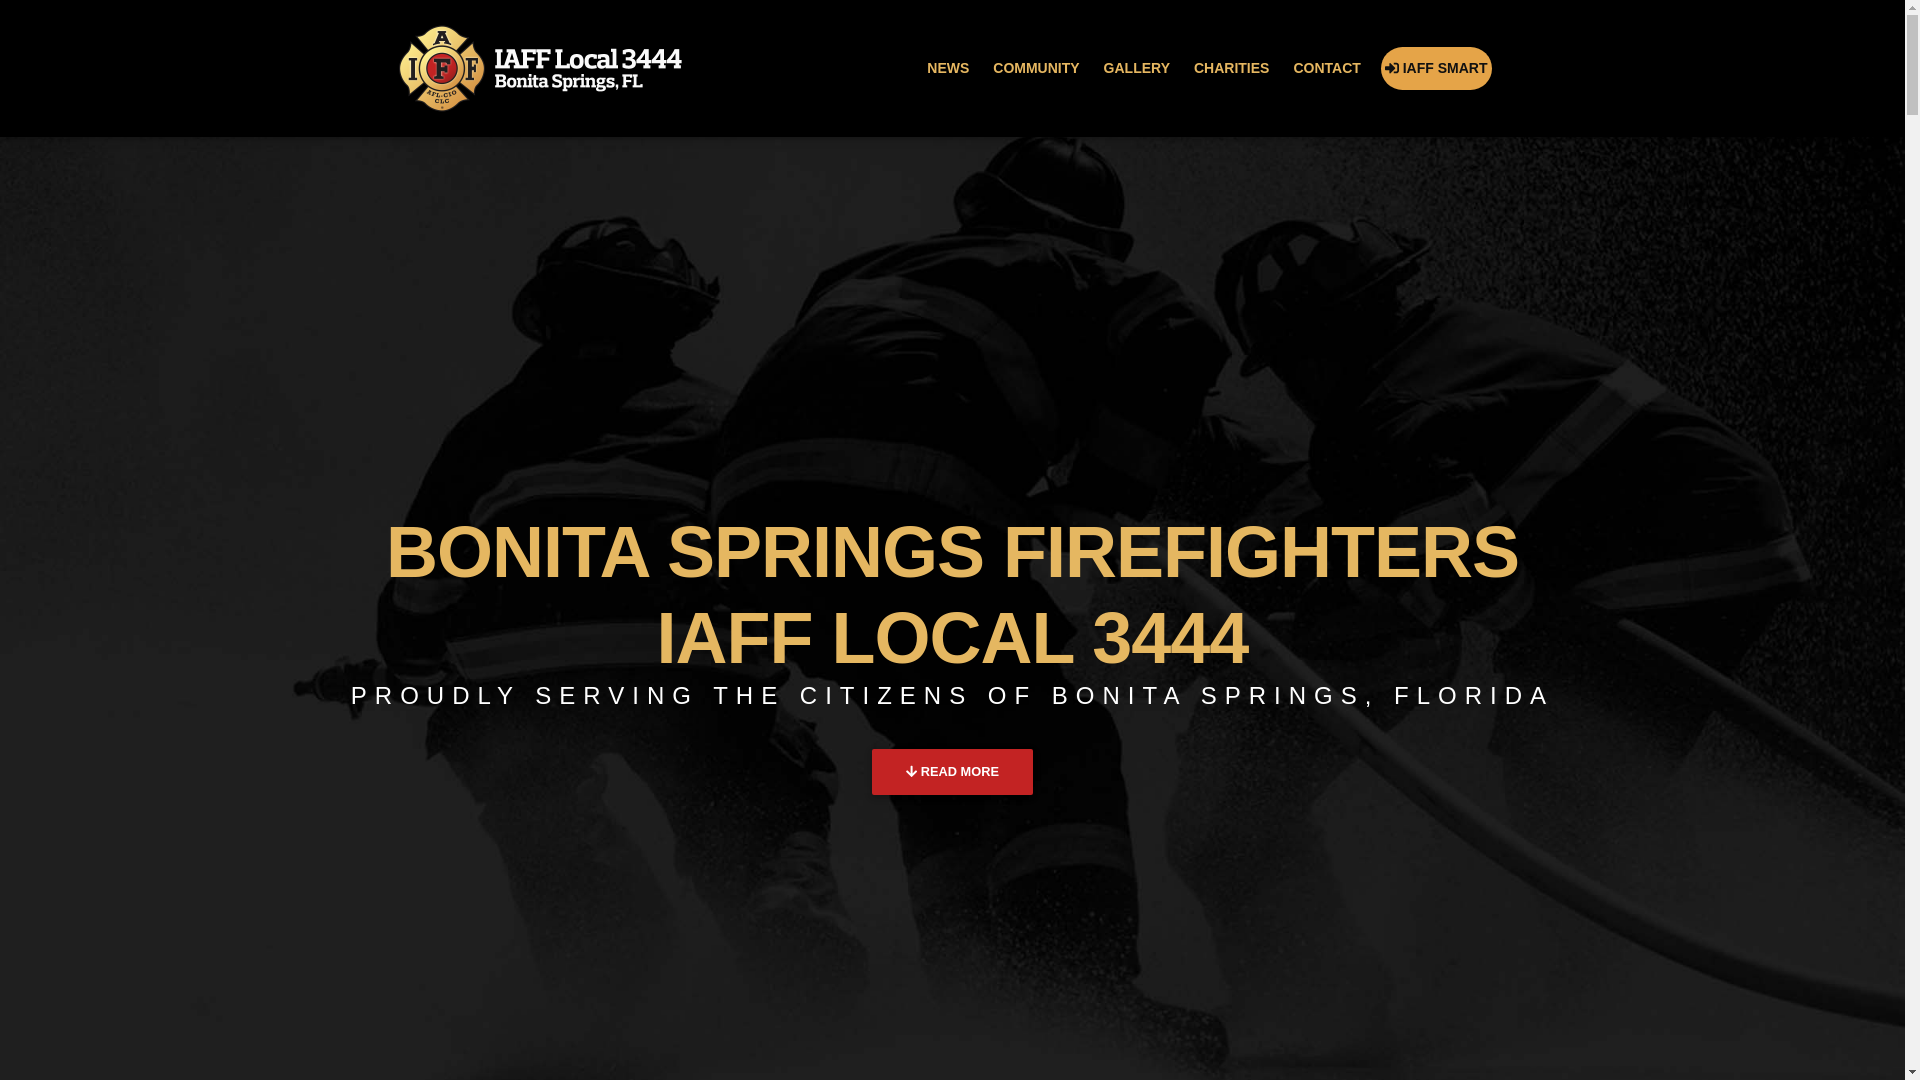 This screenshot has width=1920, height=1080. What do you see at coordinates (952, 772) in the screenshot?
I see `READ MORE` at bounding box center [952, 772].